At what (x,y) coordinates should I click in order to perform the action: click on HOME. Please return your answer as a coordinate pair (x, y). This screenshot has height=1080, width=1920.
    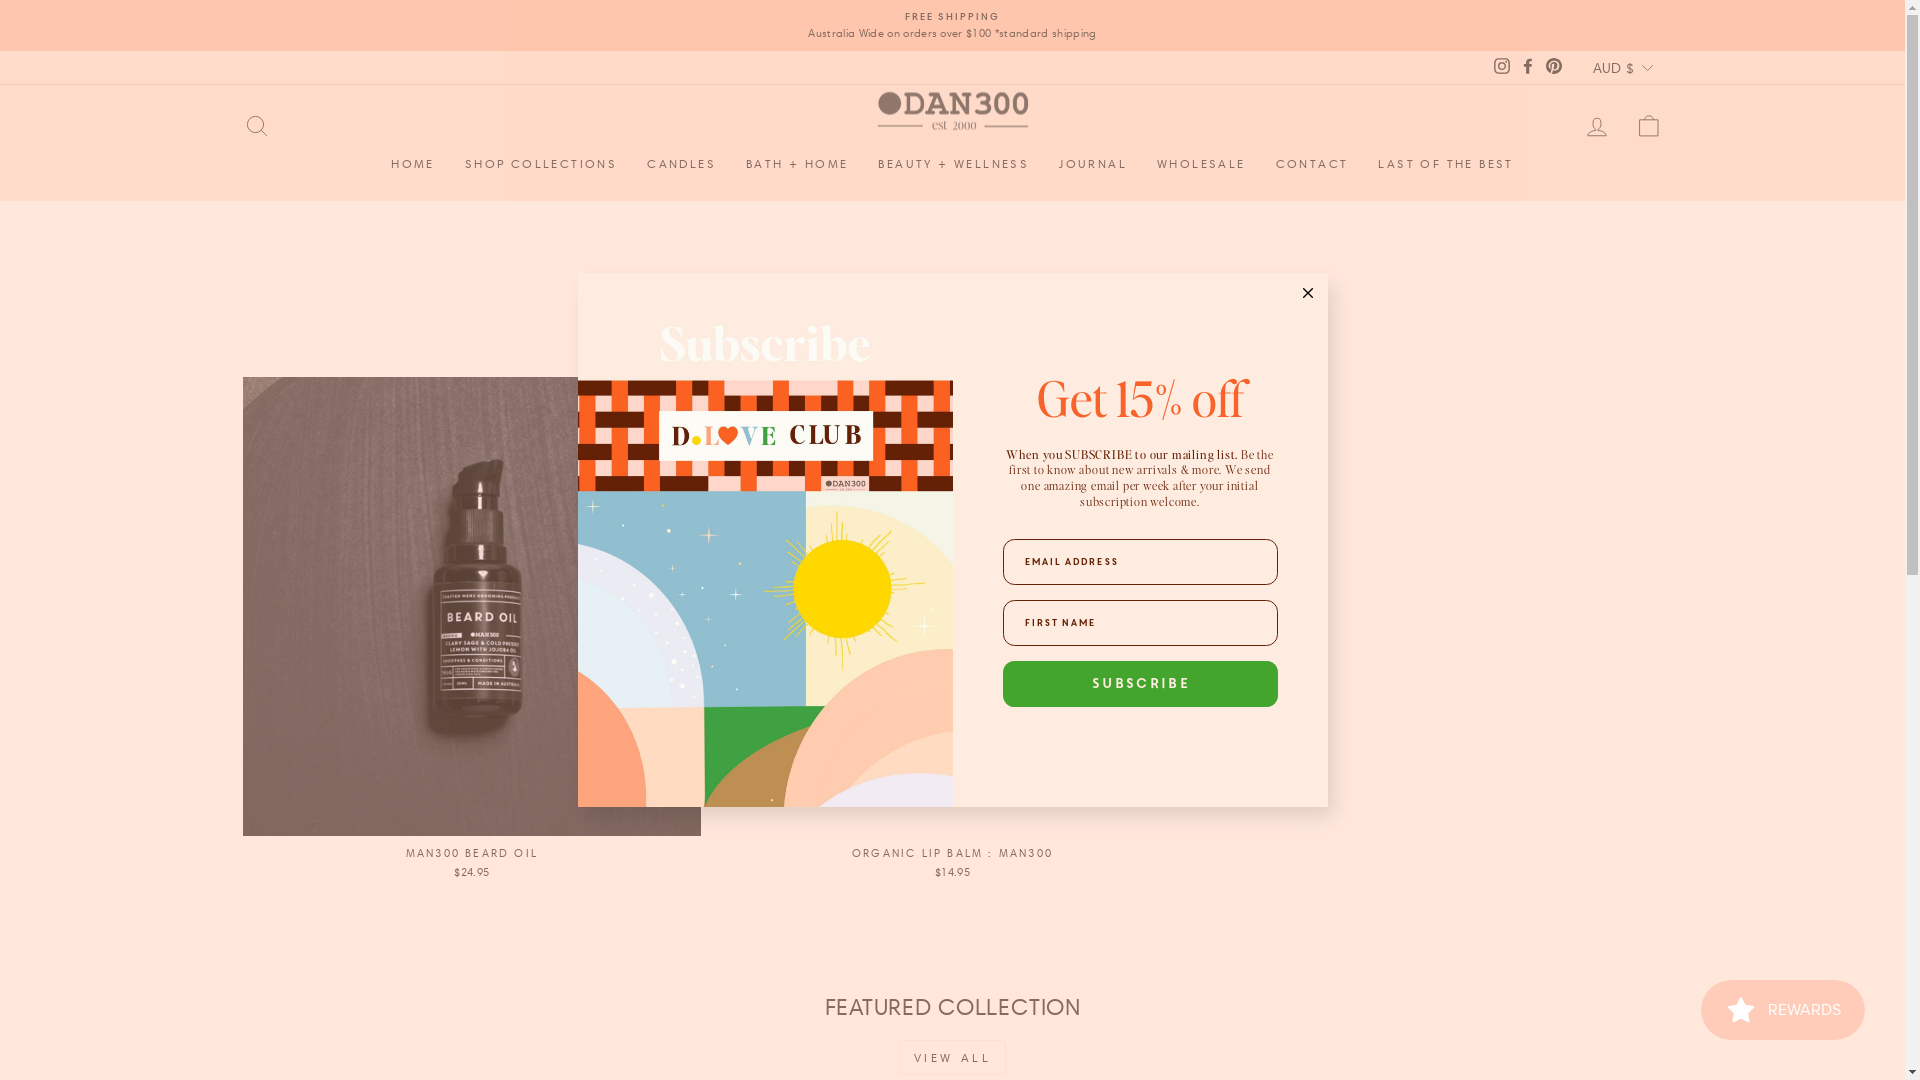
    Looking at the image, I should click on (413, 164).